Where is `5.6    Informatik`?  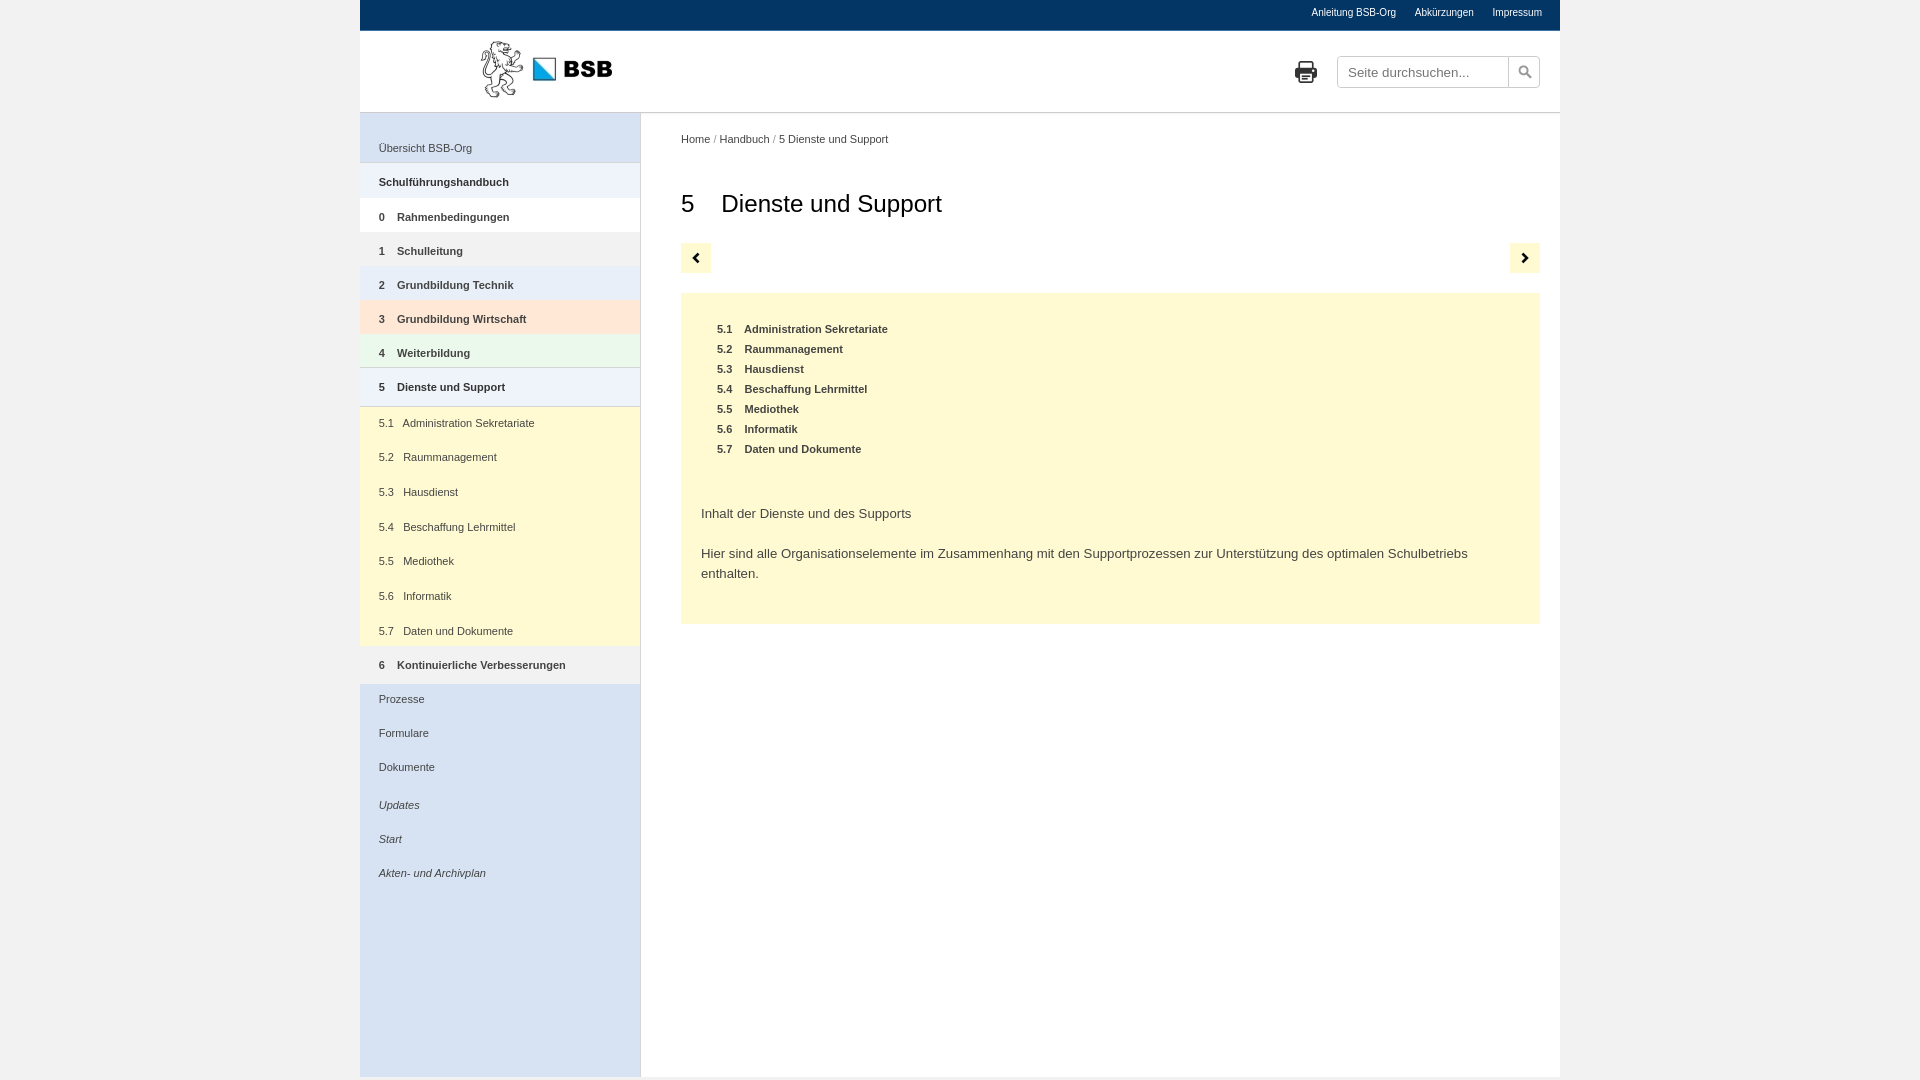 5.6    Informatik is located at coordinates (758, 429).